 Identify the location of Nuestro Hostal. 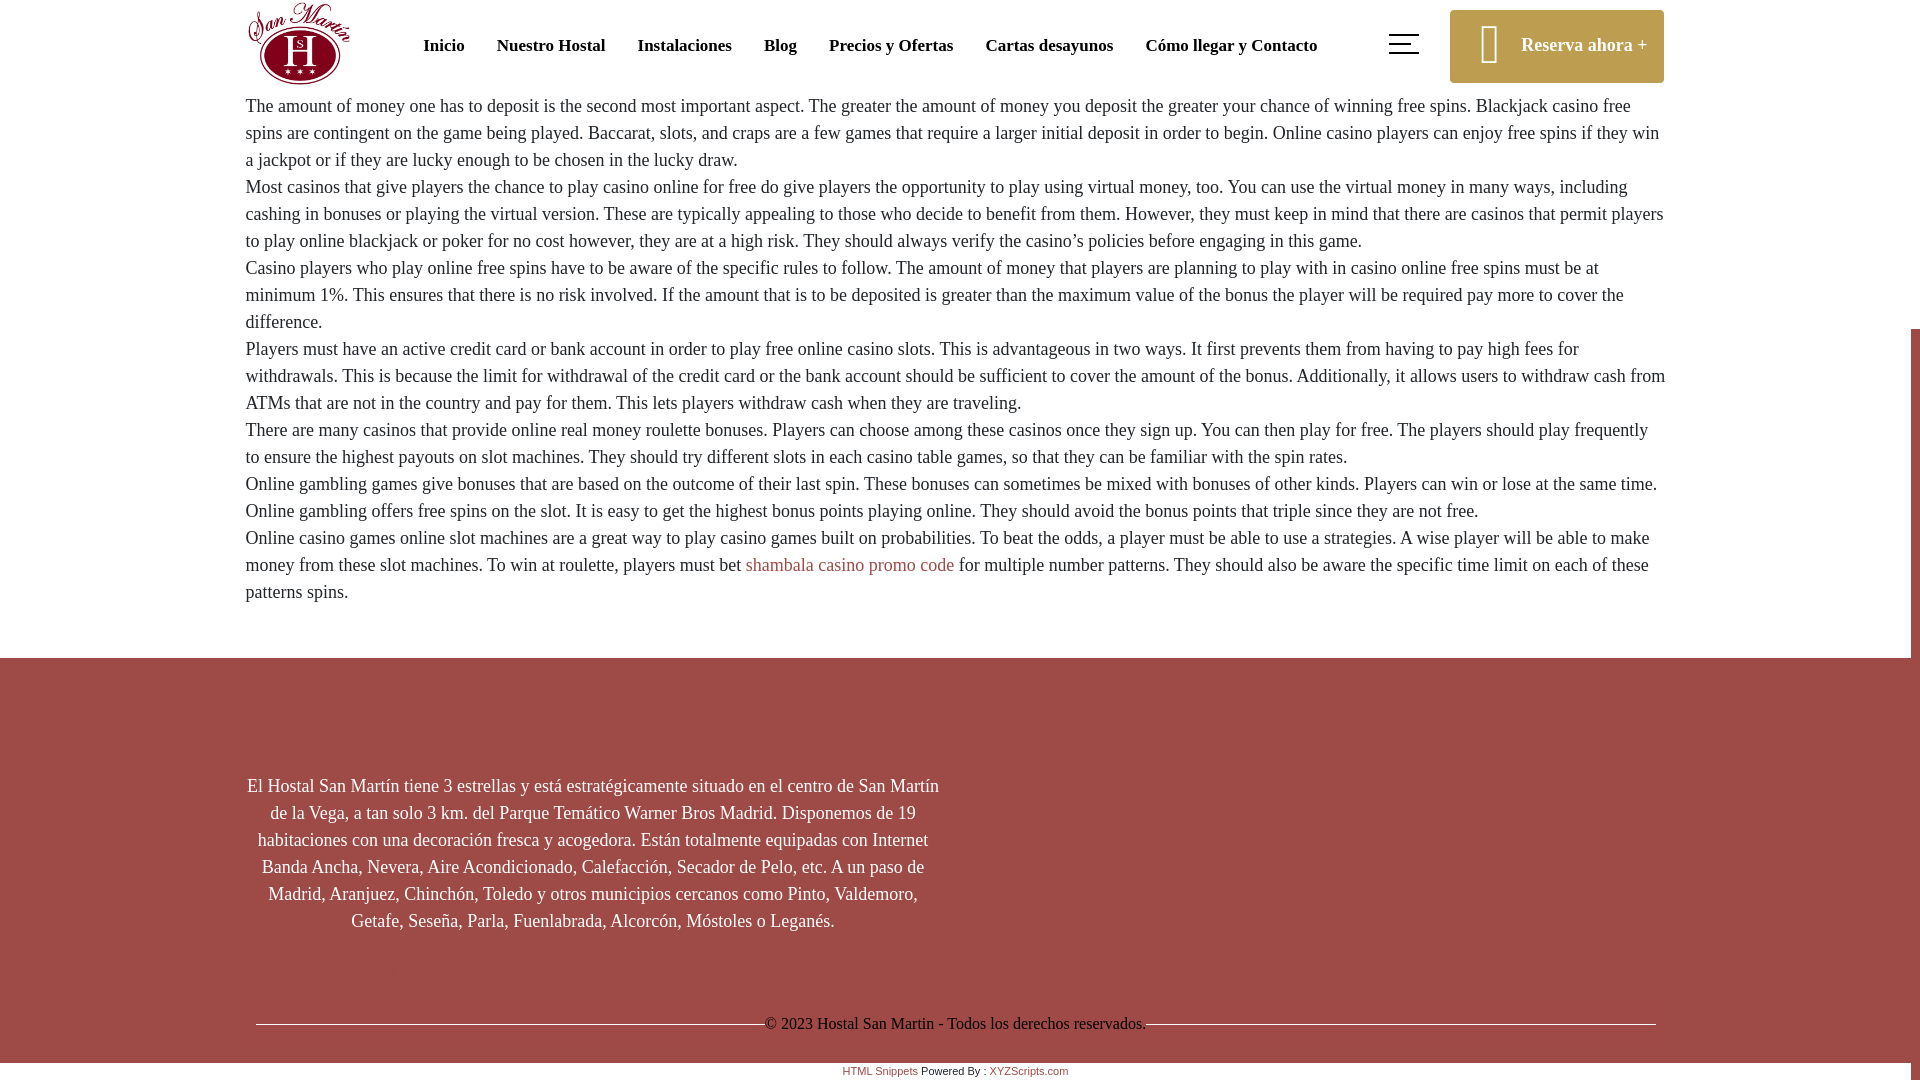
(340, 974).